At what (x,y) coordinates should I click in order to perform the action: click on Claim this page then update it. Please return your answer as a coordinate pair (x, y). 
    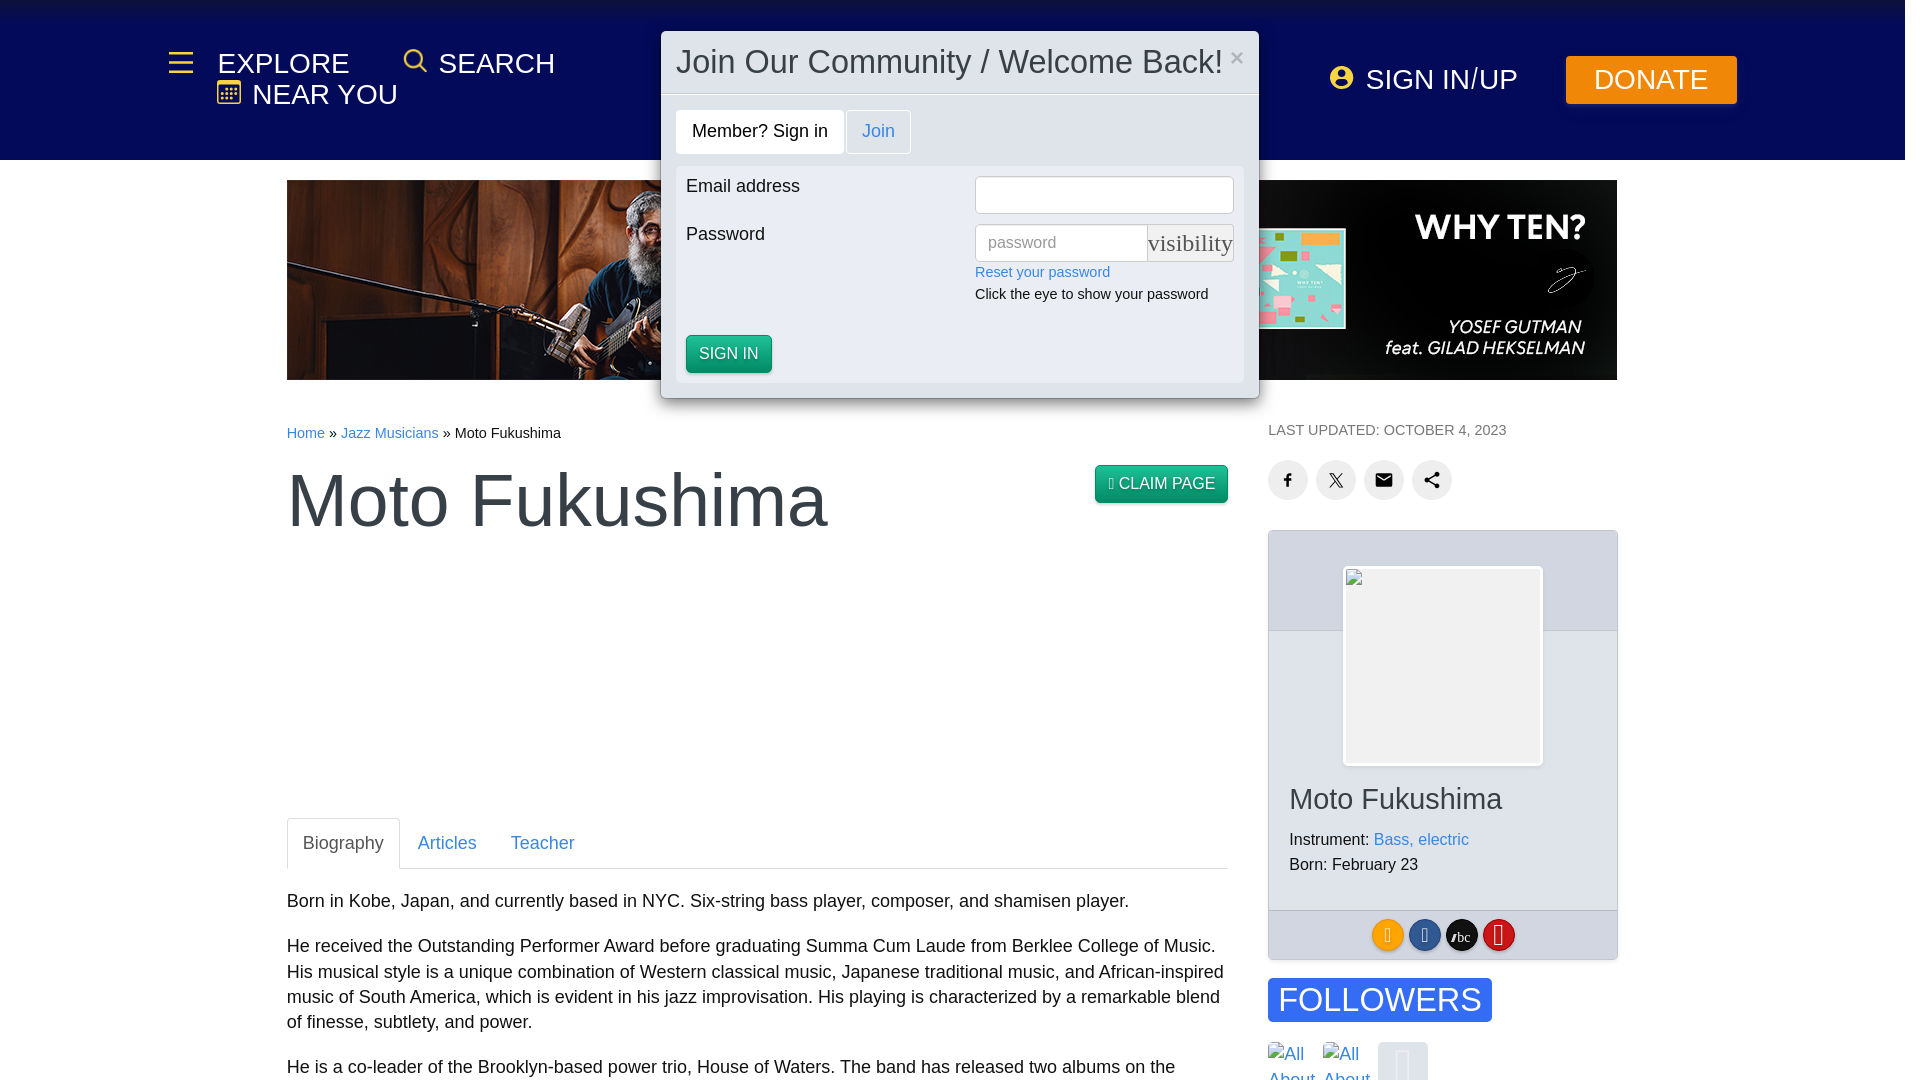
    Looking at the image, I should click on (1161, 484).